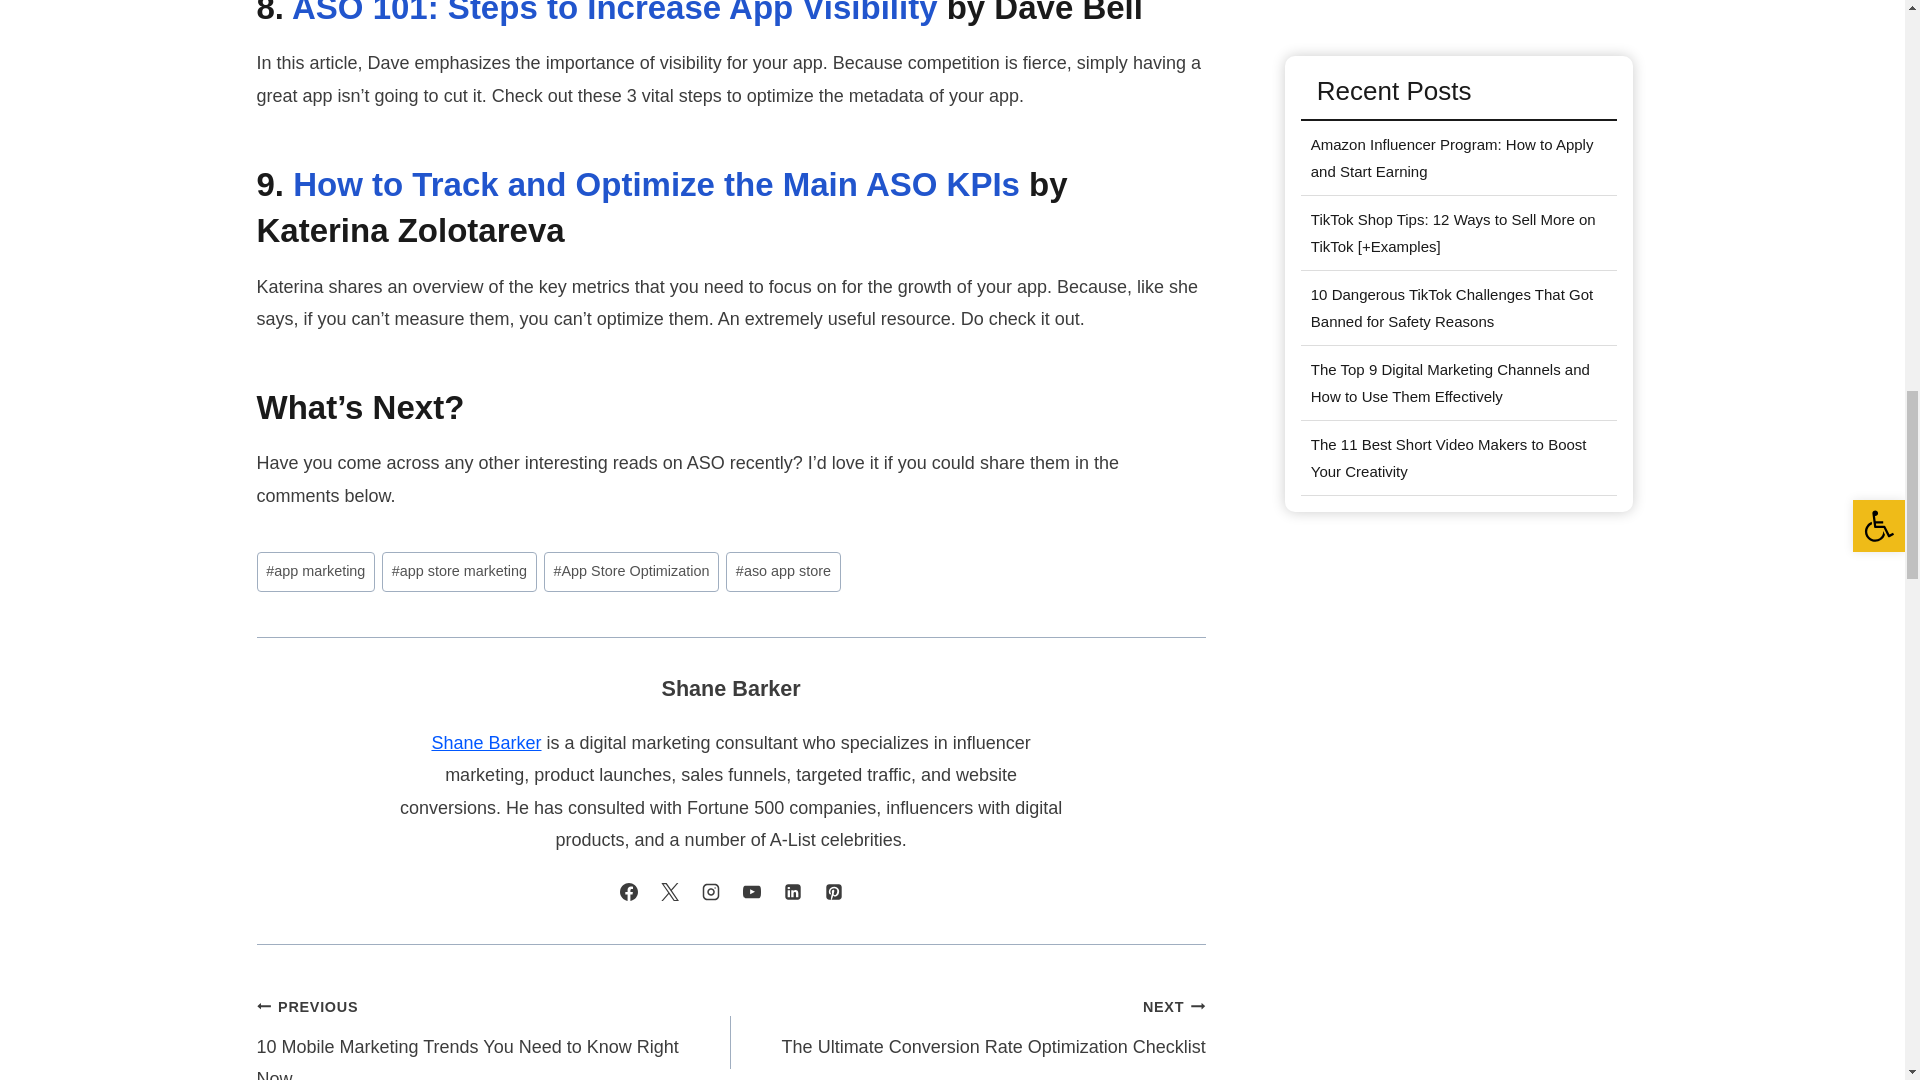  Describe the element at coordinates (834, 892) in the screenshot. I see `Follow Shane Barker on Pinterest` at that location.